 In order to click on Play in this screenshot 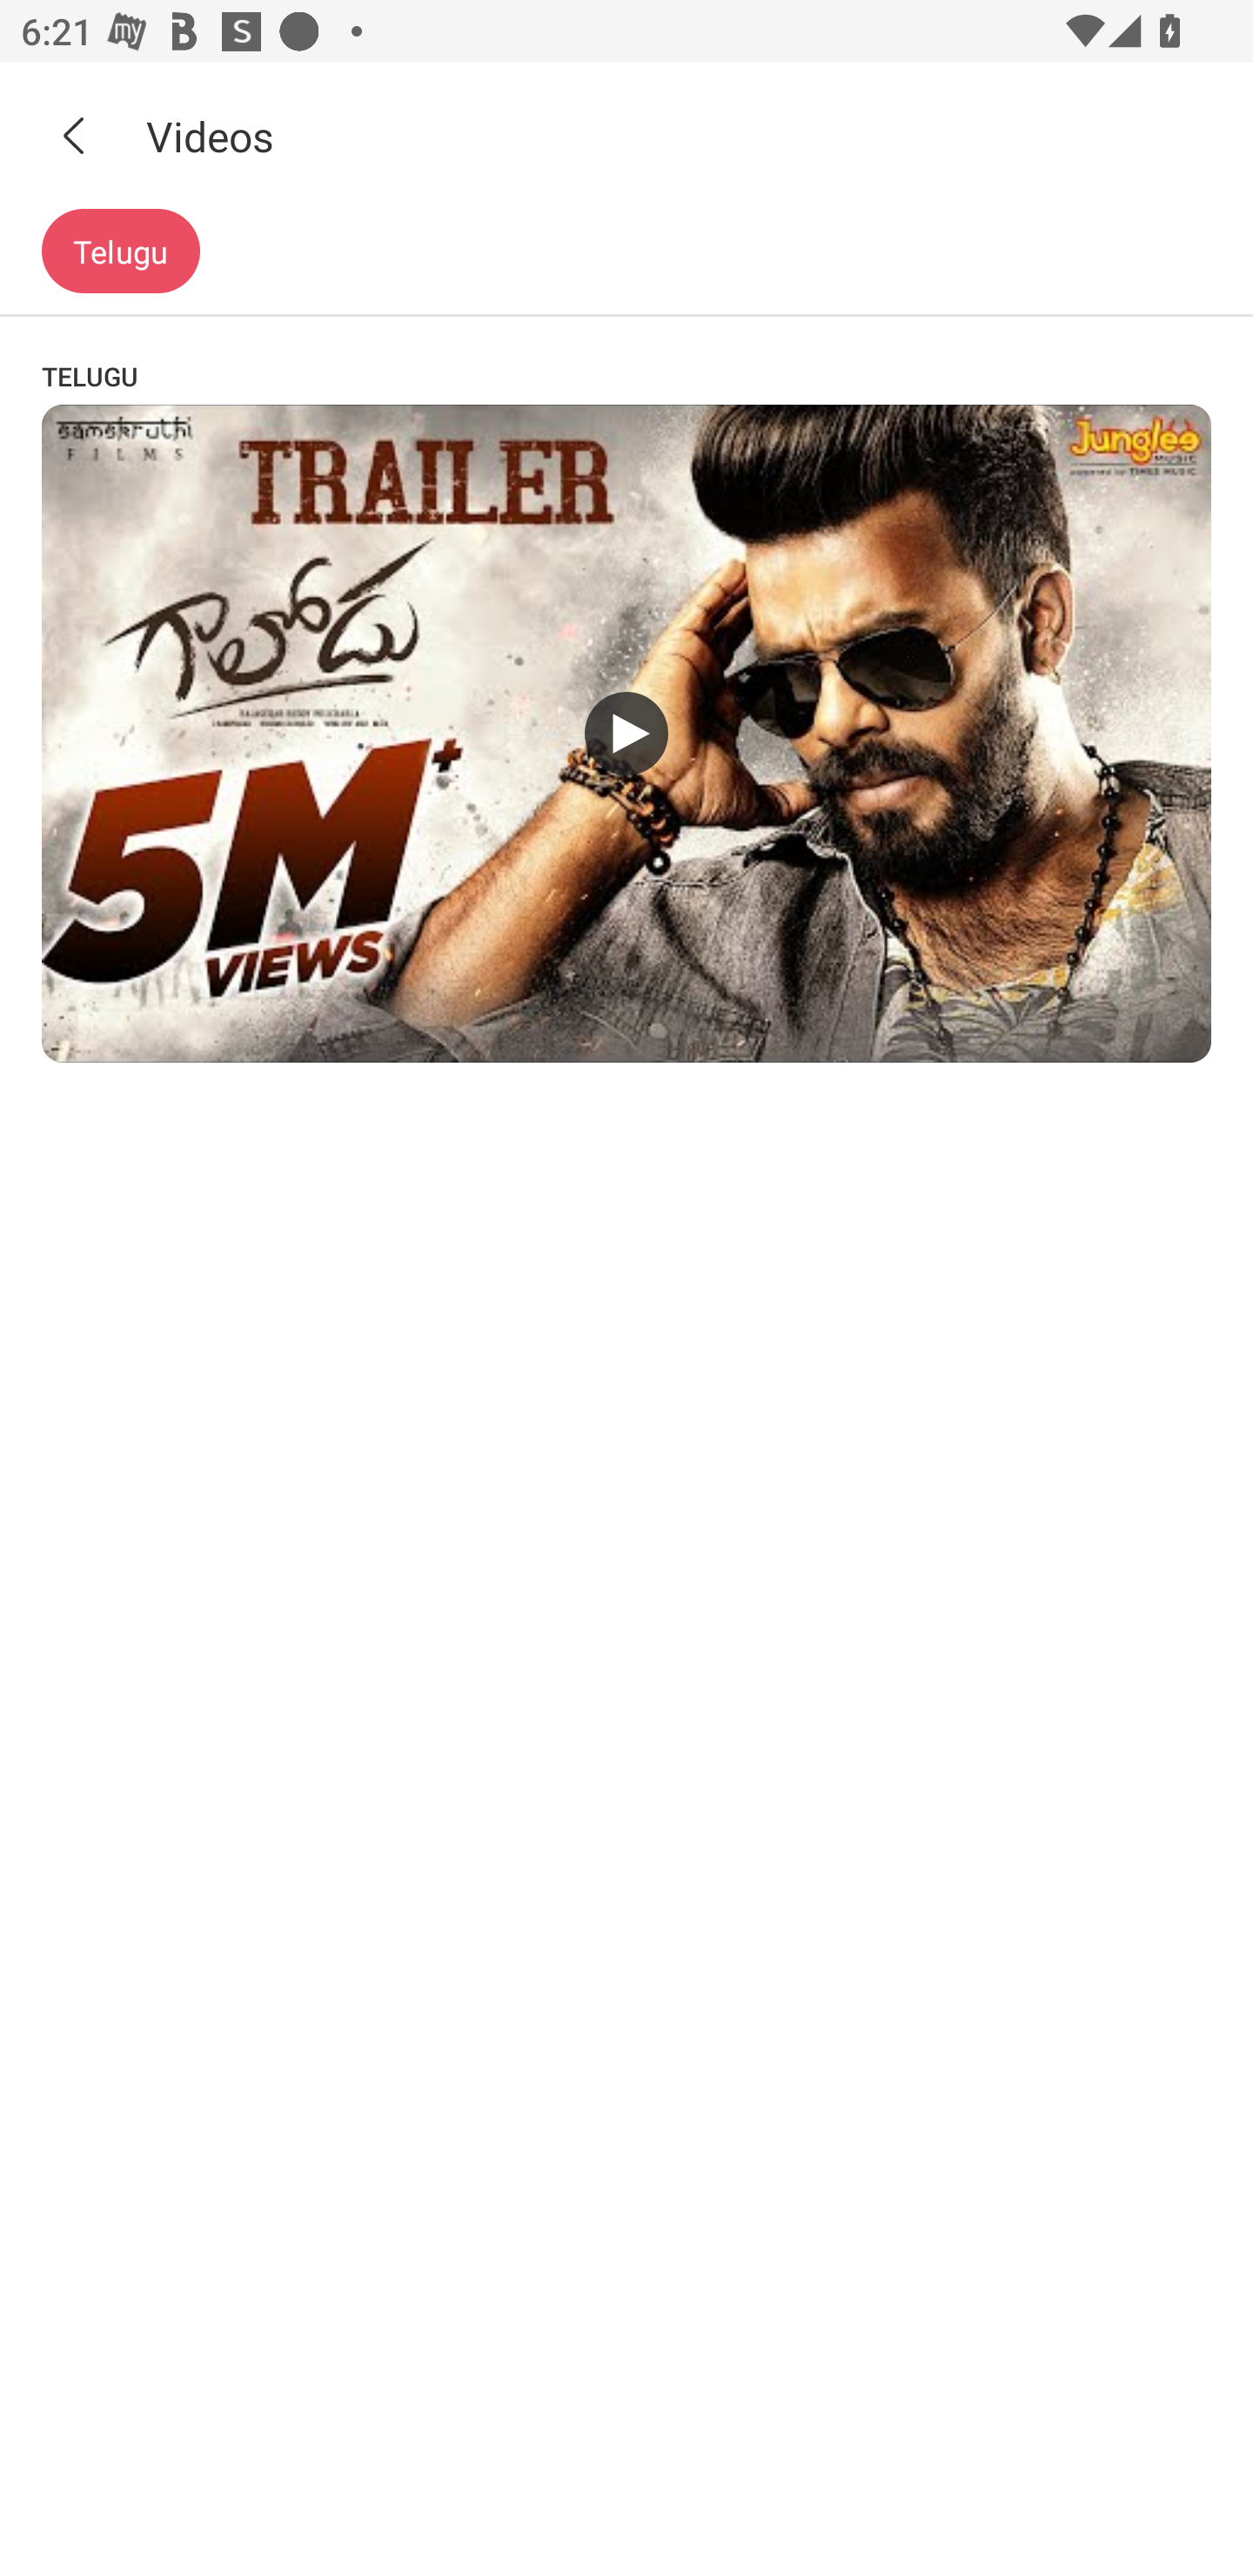, I will do `click(626, 733)`.